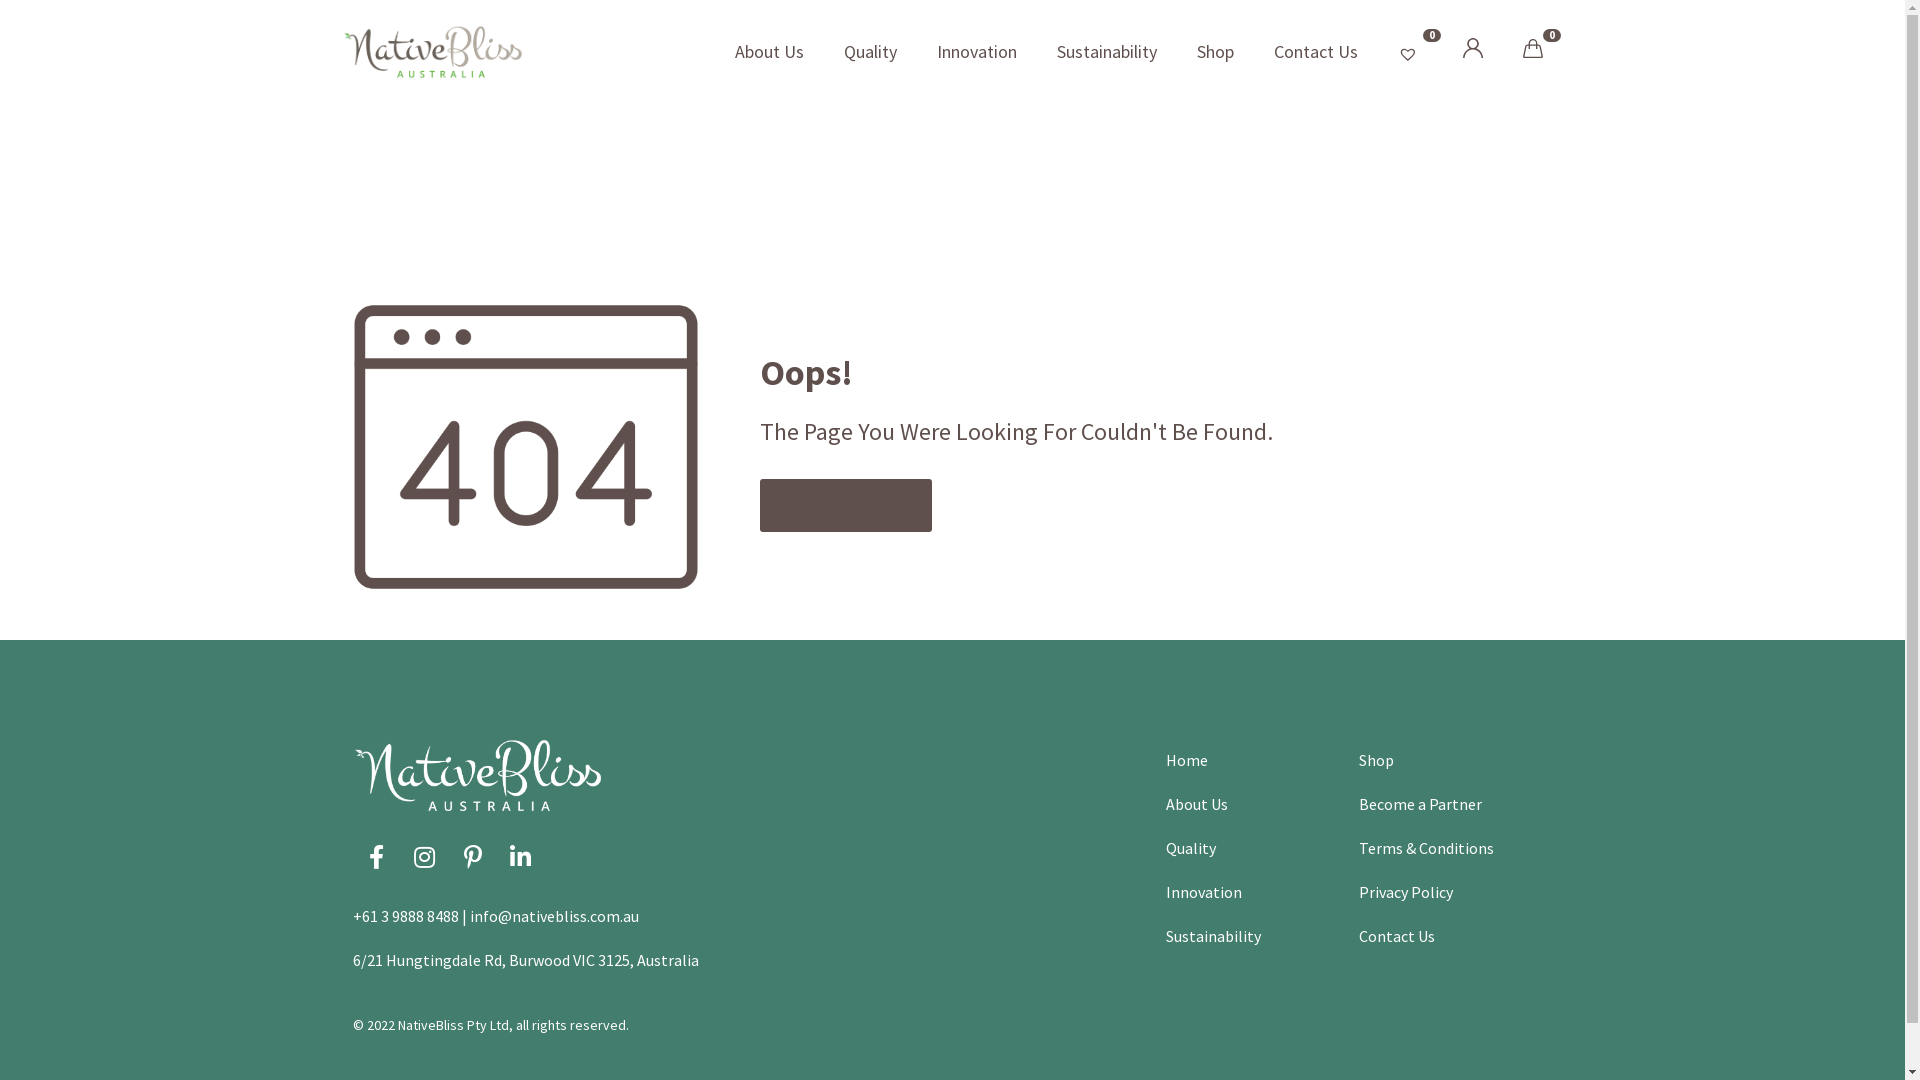  I want to click on +61 3 9888 8488, so click(405, 916).